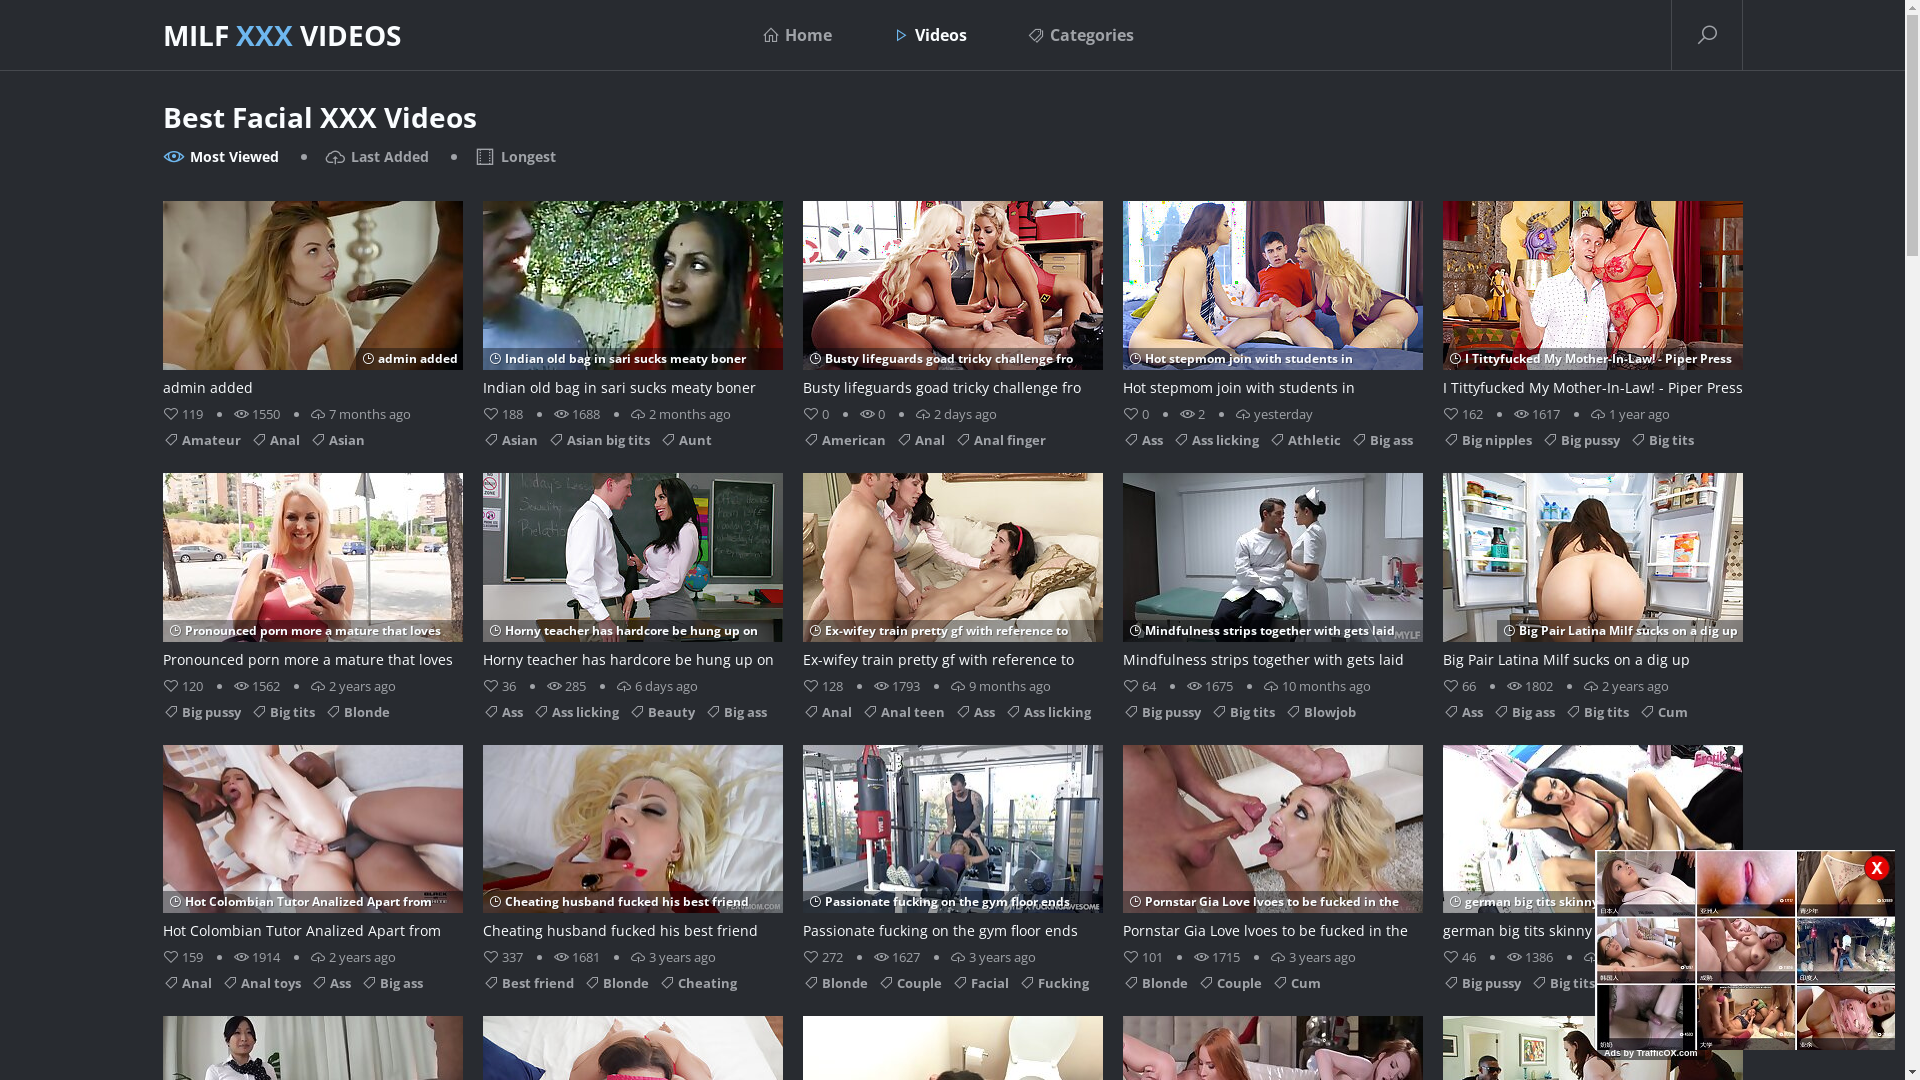  What do you see at coordinates (1047, 711) in the screenshot?
I see `Ass licking` at bounding box center [1047, 711].